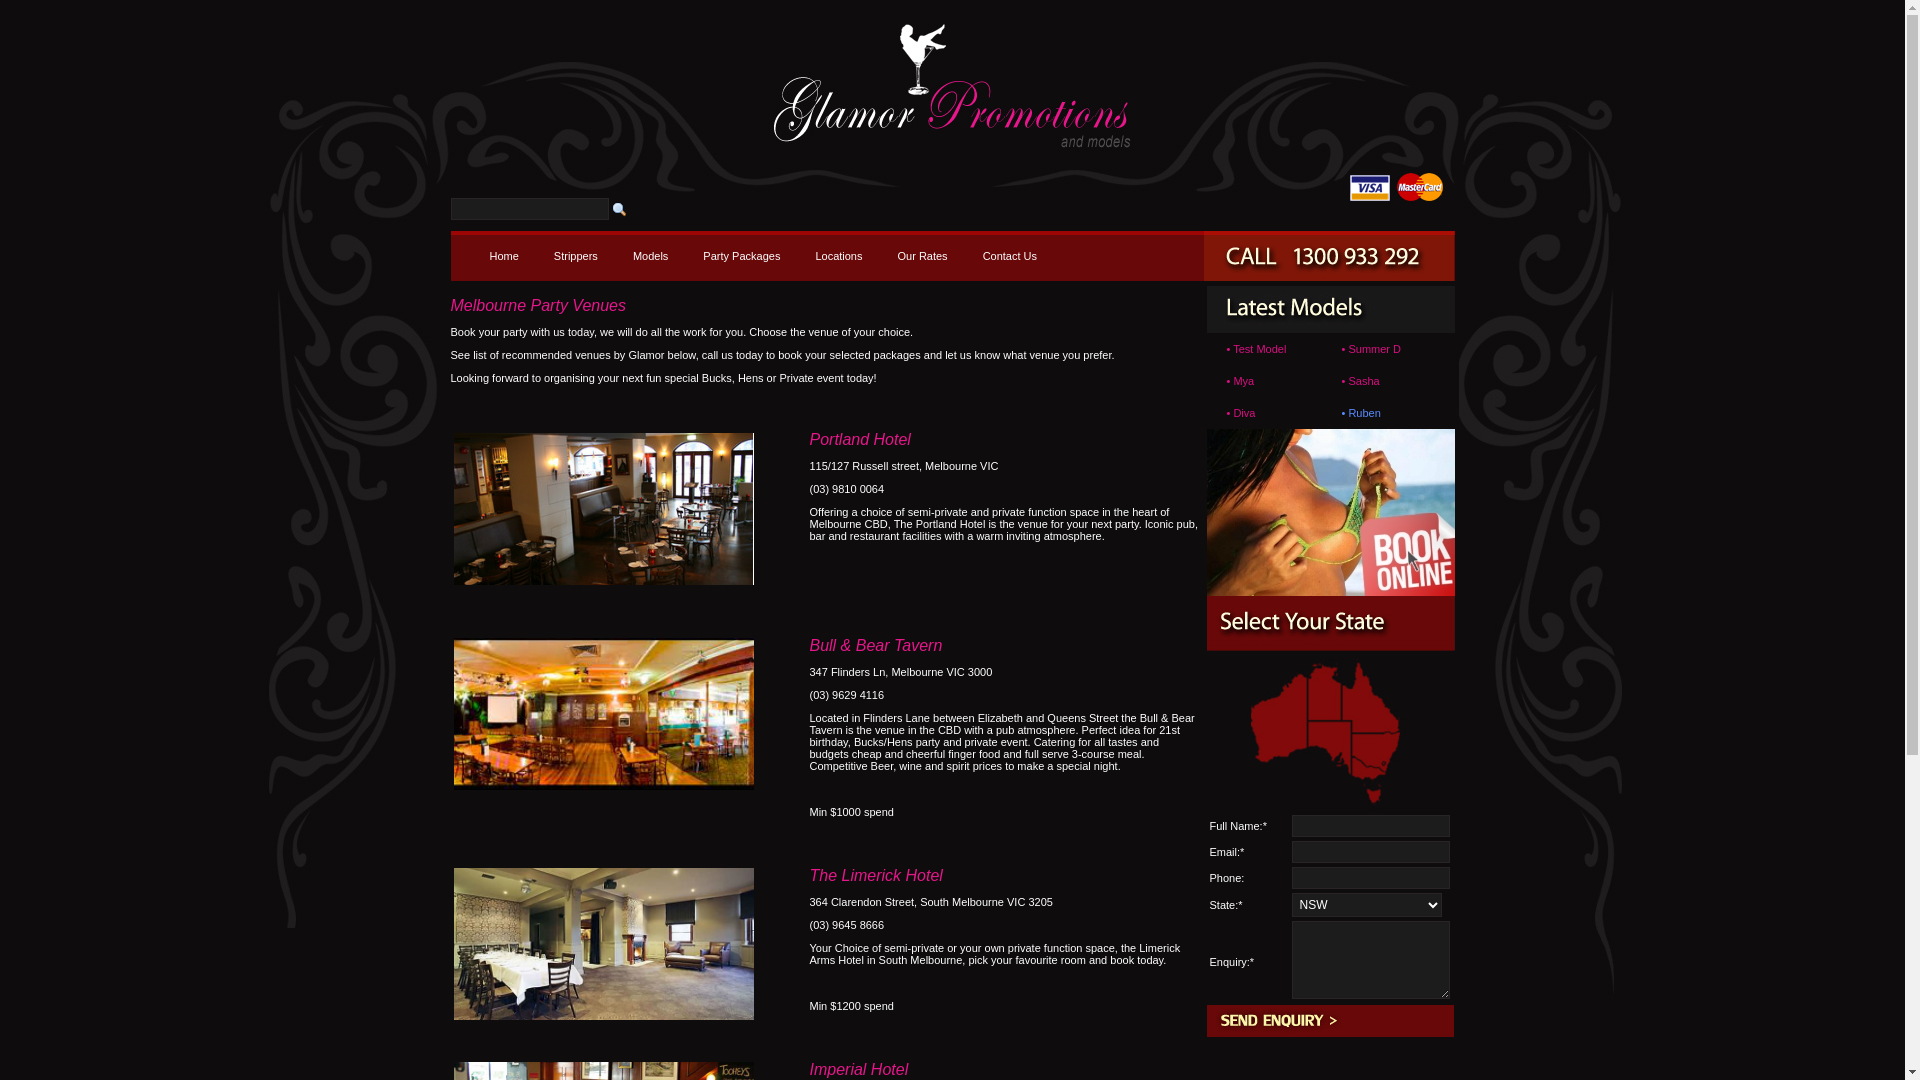 The width and height of the screenshot is (1920, 1080). Describe the element at coordinates (604, 786) in the screenshot. I see `Glamor Bucks parties and poker nights in Melbounre` at that location.